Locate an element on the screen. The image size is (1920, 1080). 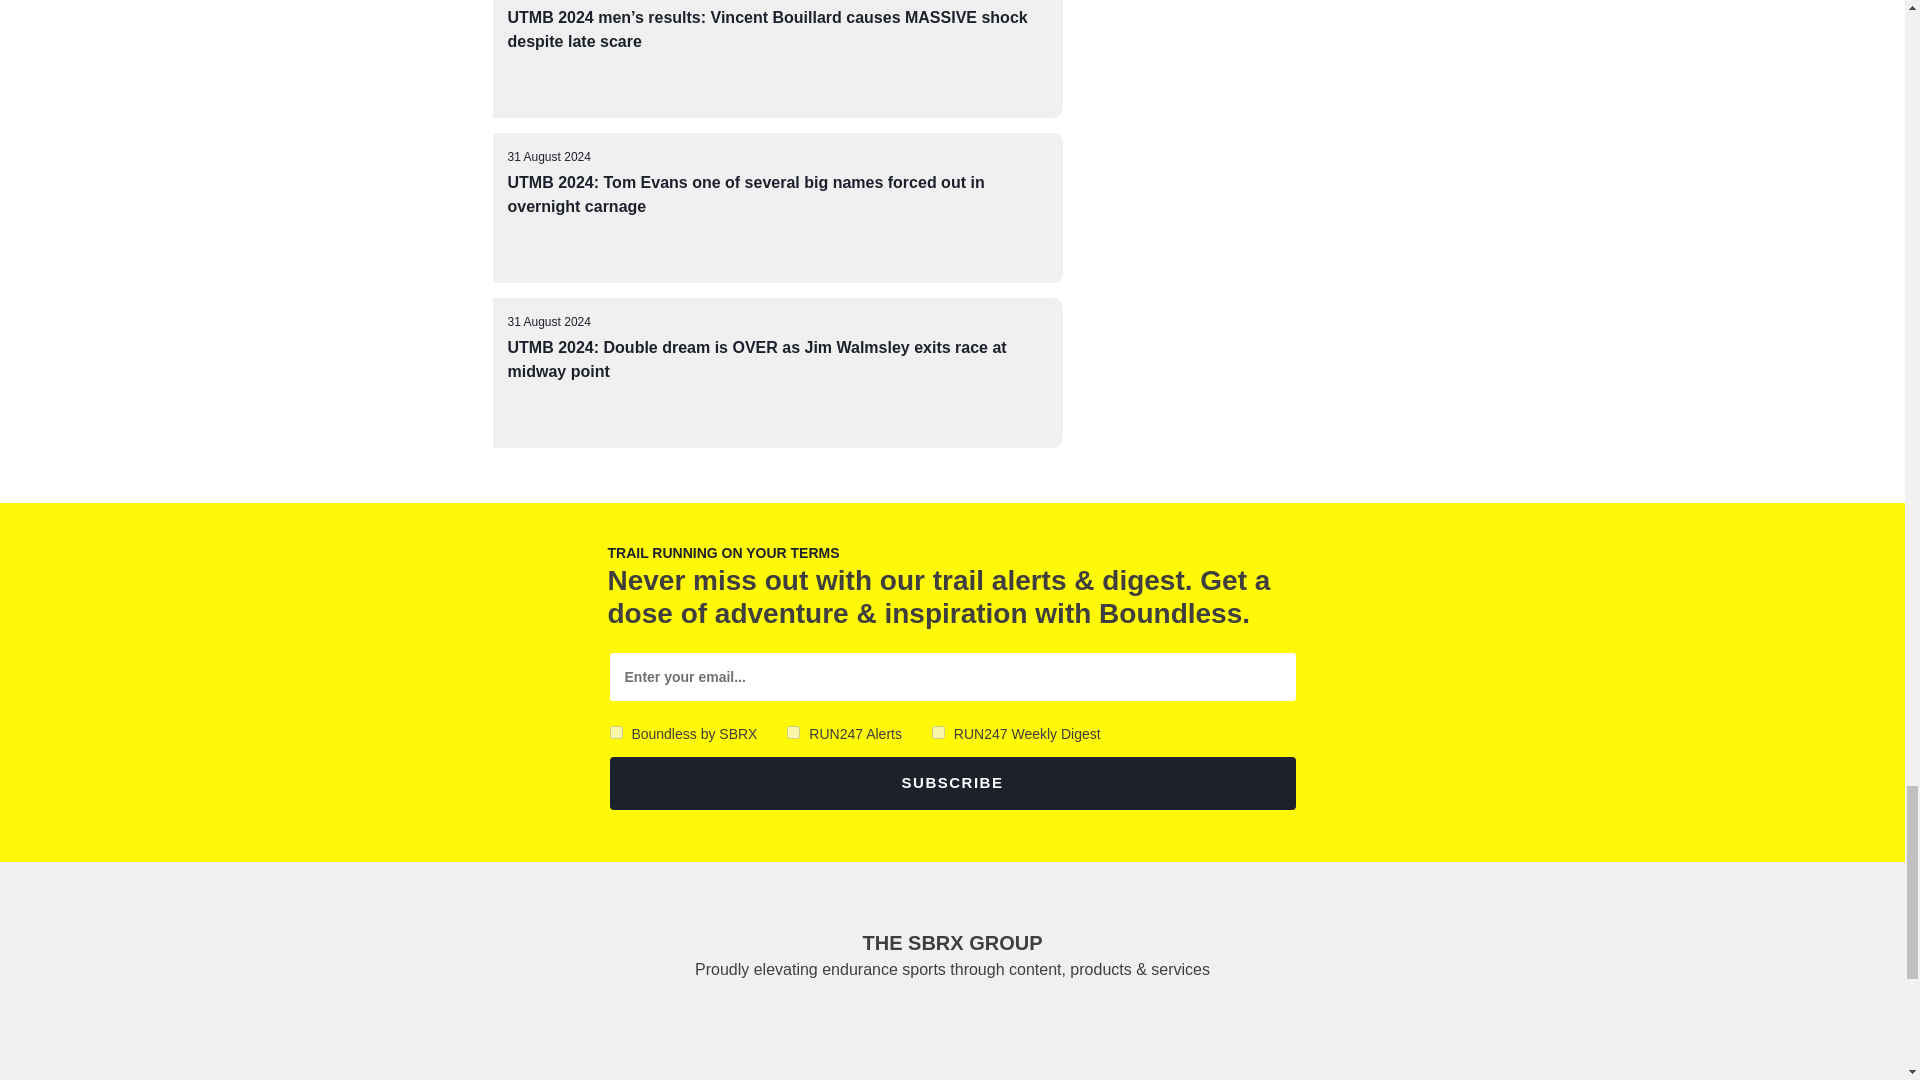
SUBSCRIBE is located at coordinates (953, 784).